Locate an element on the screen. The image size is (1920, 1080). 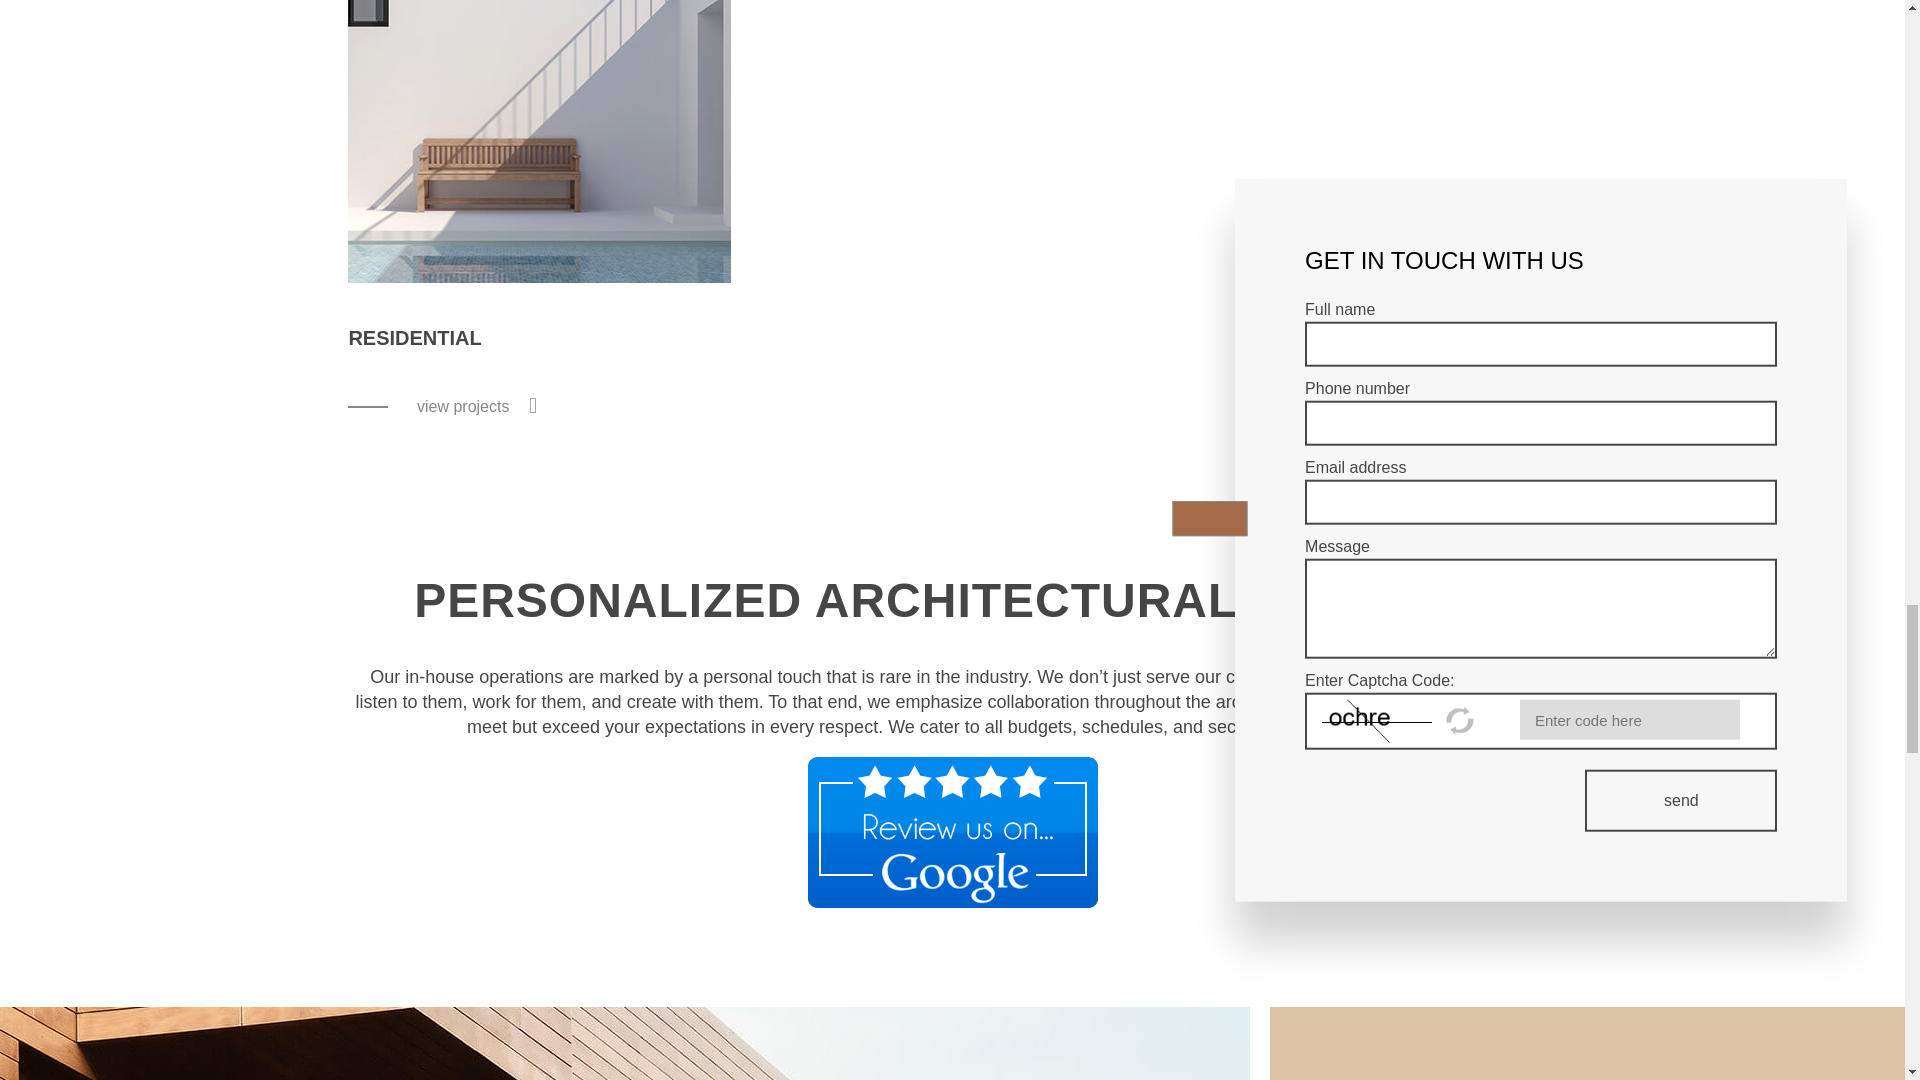
Google Review is located at coordinates (952, 831).